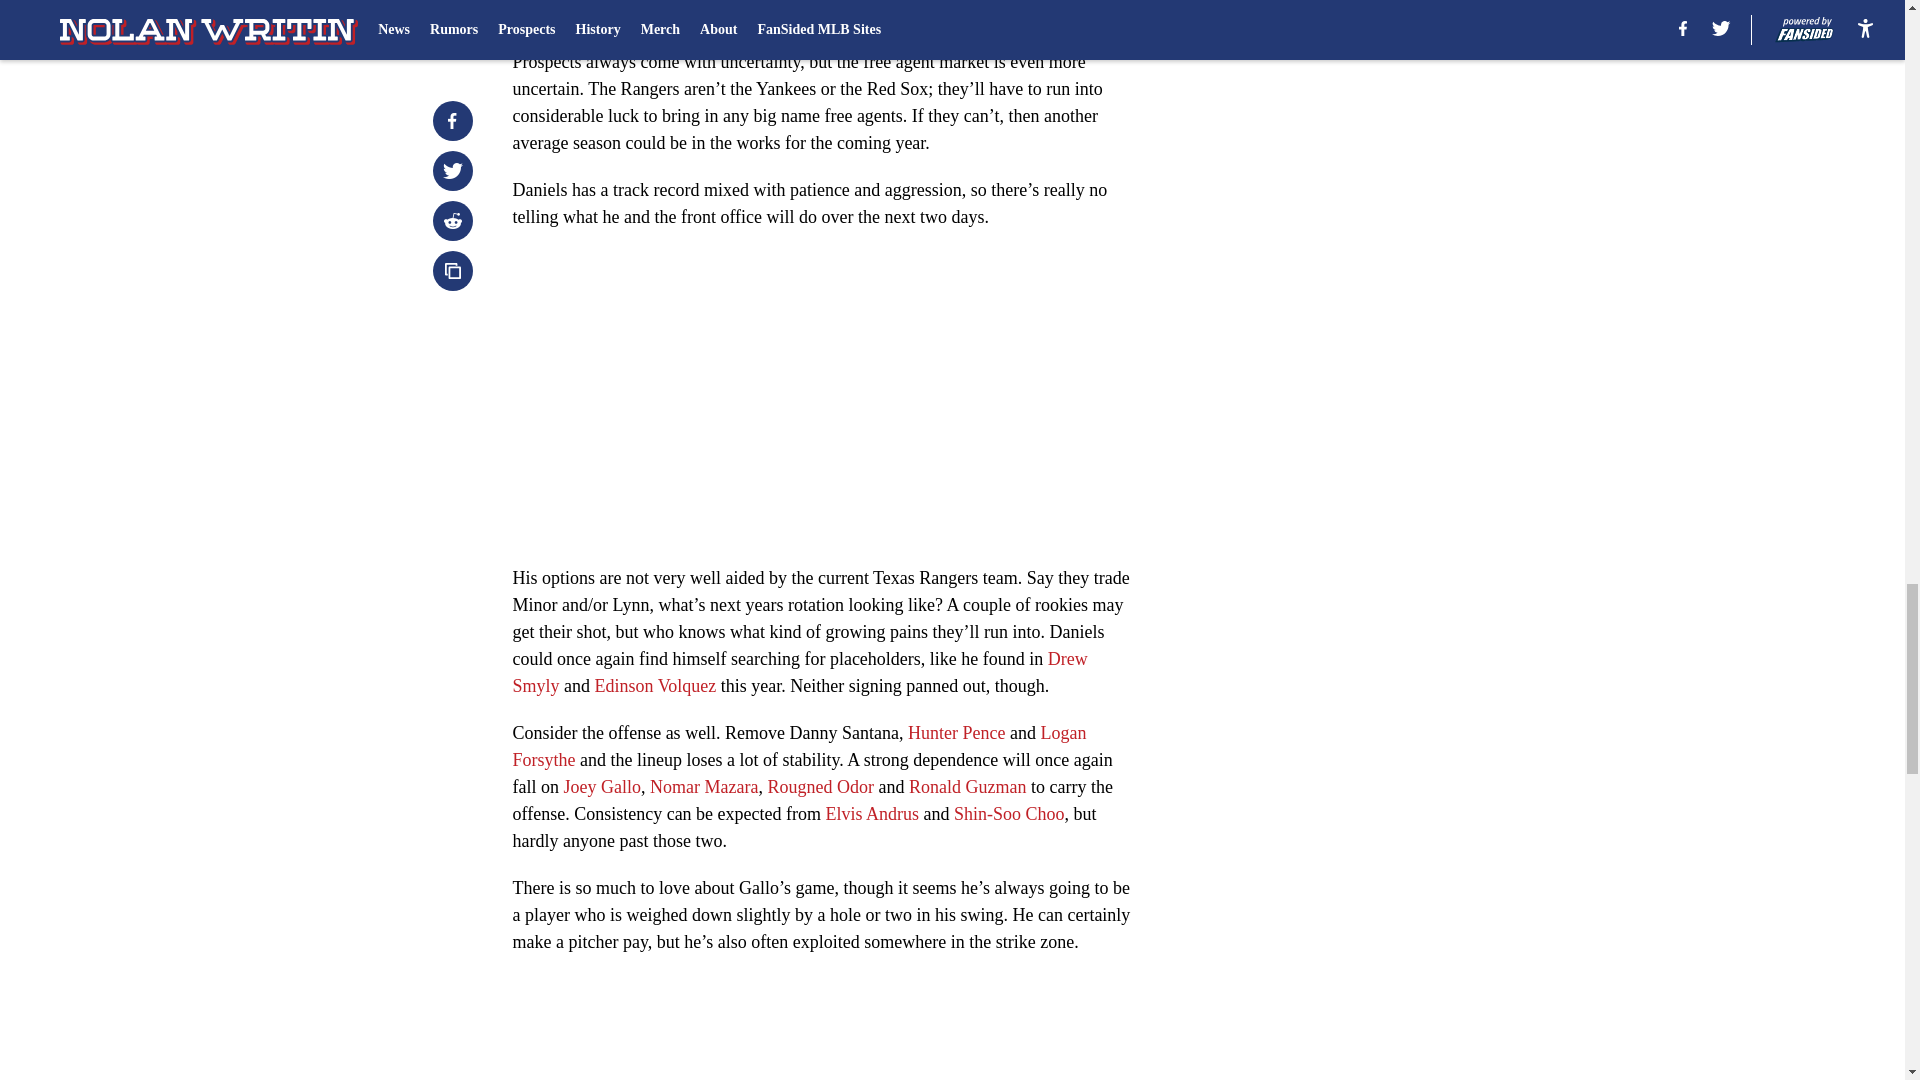 The width and height of the screenshot is (1920, 1080). What do you see at coordinates (956, 732) in the screenshot?
I see `Hunter Pence` at bounding box center [956, 732].